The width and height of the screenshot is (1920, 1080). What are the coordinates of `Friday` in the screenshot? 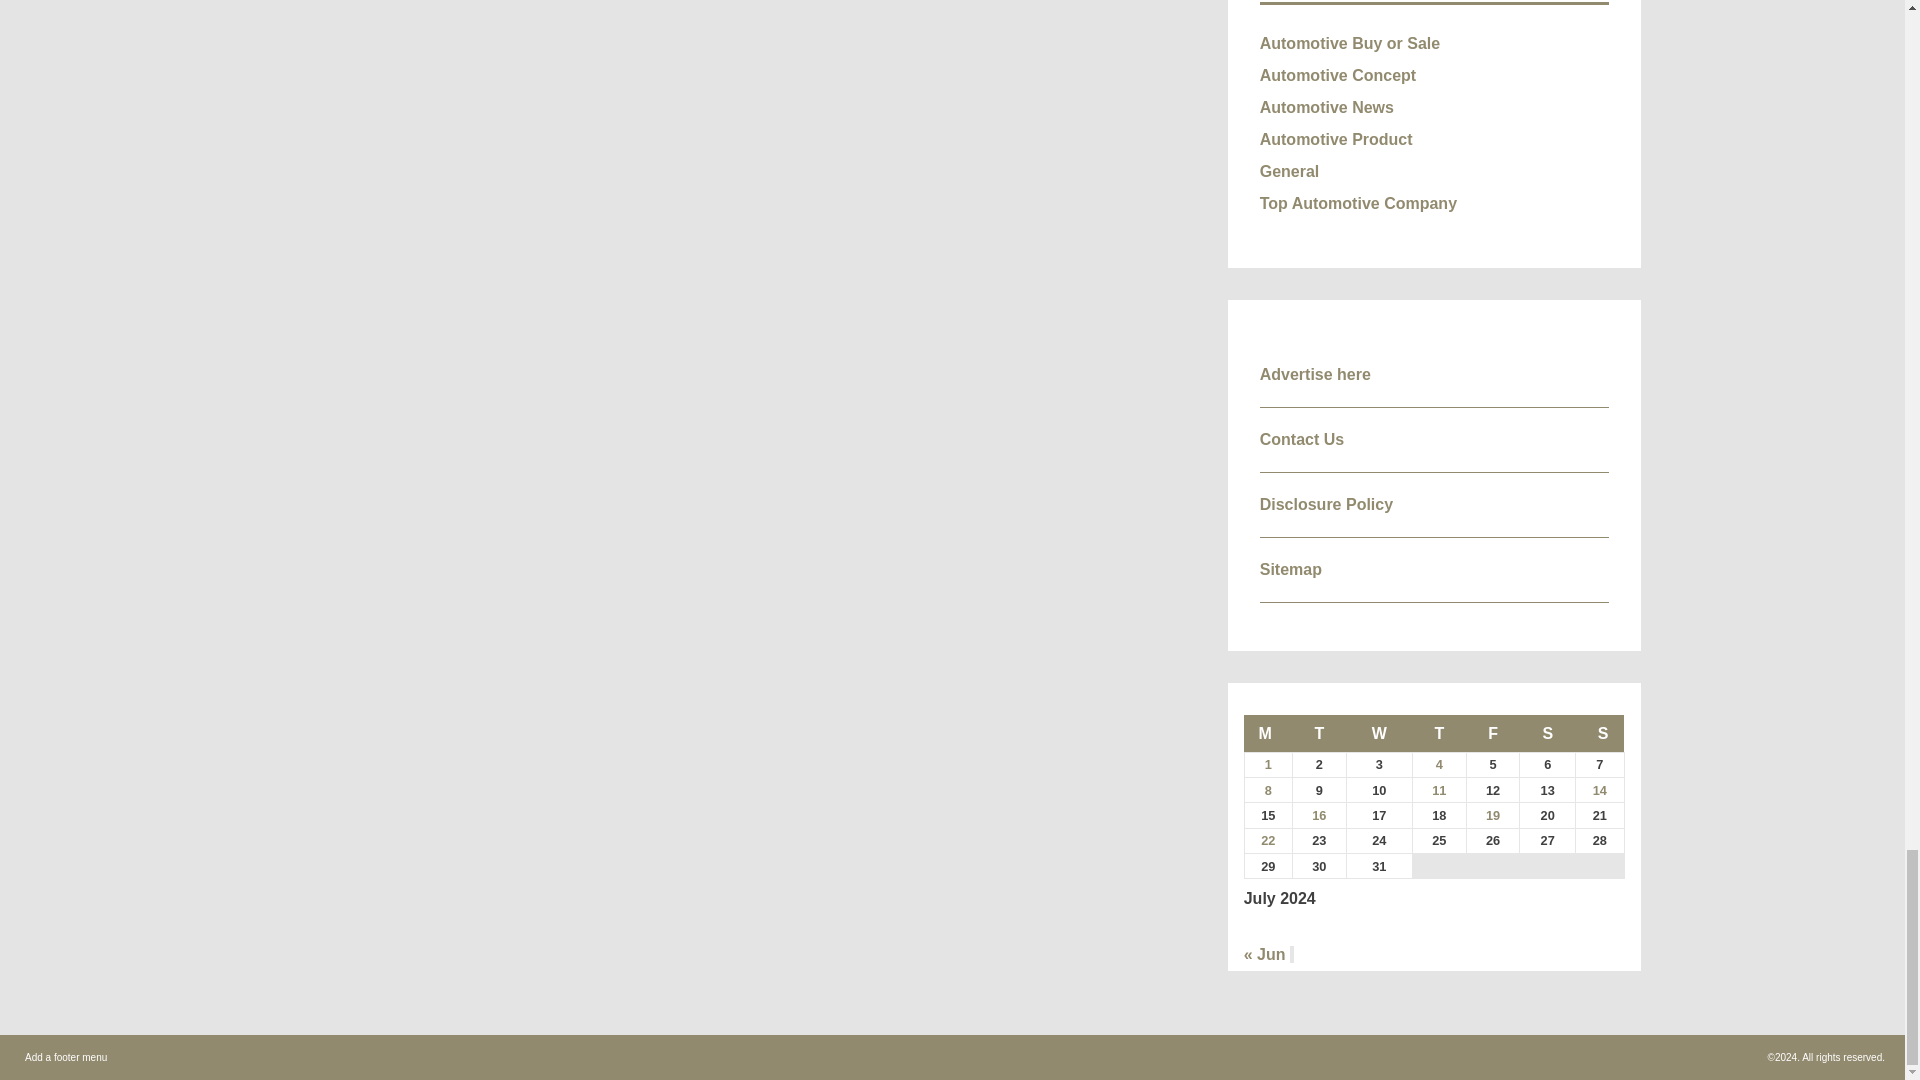 It's located at (1493, 732).